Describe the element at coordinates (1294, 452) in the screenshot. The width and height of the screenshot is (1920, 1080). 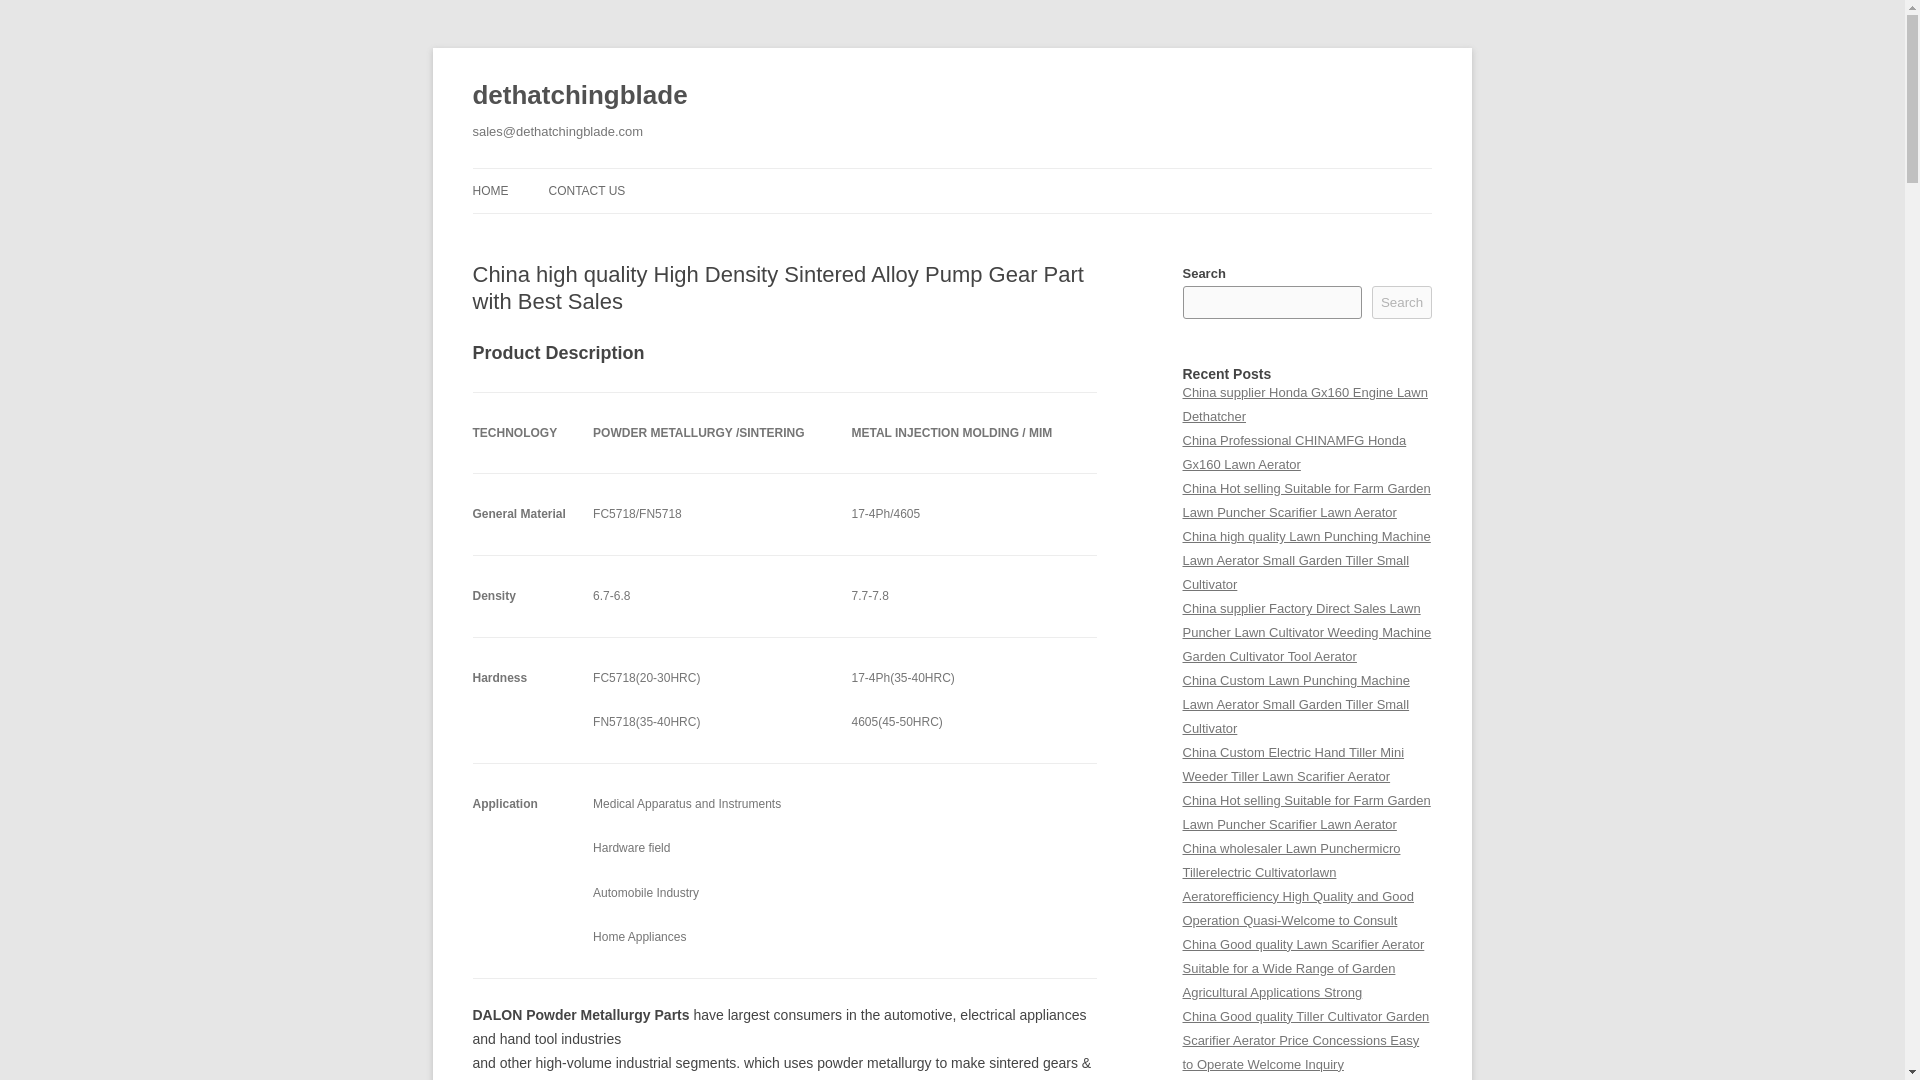
I see `China Professional CHINAMFG Honda Gx160 Lawn Aerator` at that location.